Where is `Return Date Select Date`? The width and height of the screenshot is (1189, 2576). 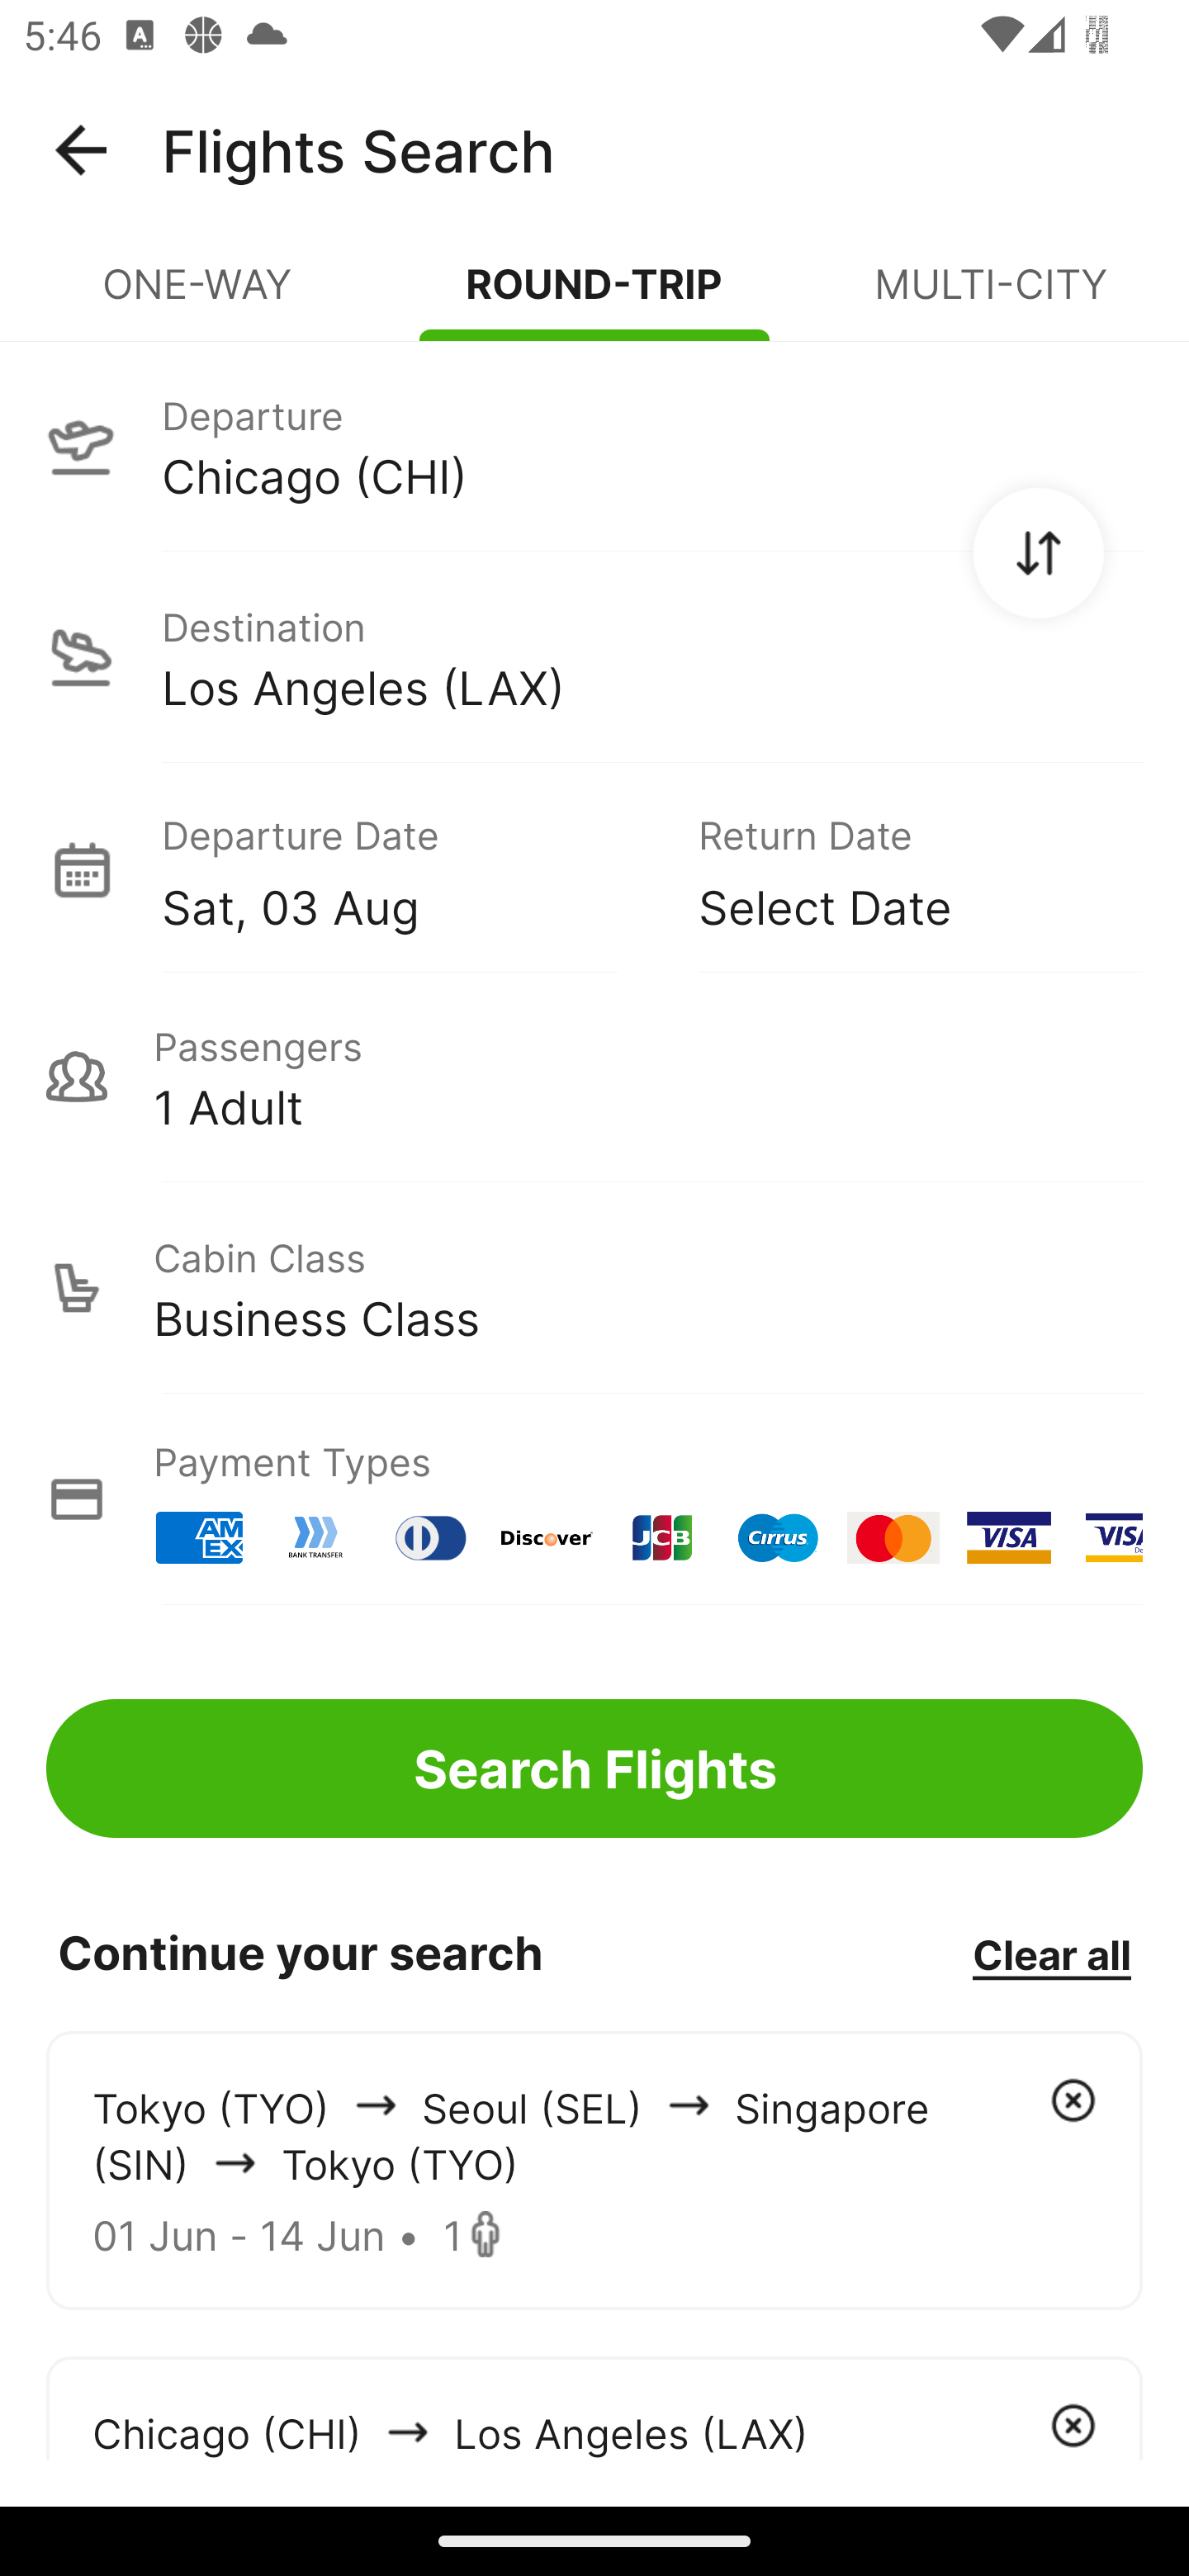
Return Date Select Date is located at coordinates (897, 869).